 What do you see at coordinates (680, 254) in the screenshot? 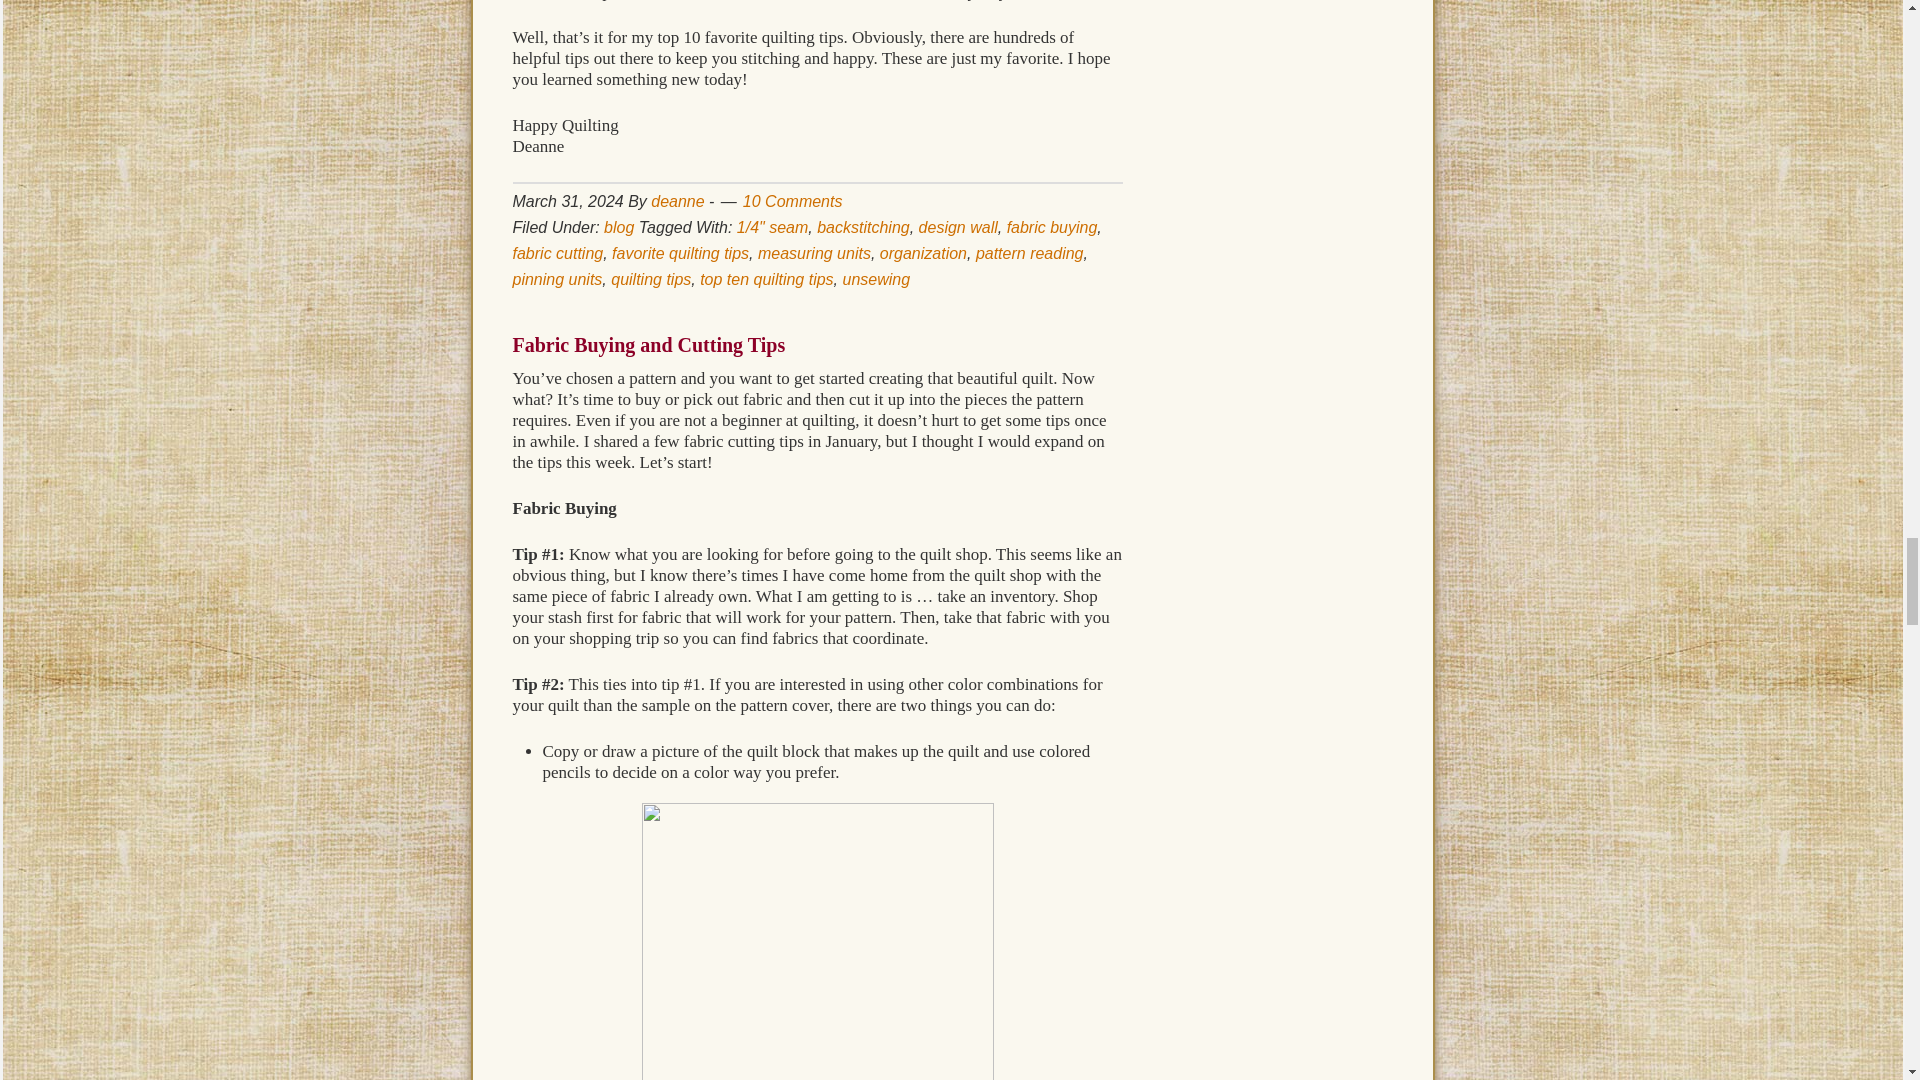
I see `favorite quilting tips` at bounding box center [680, 254].